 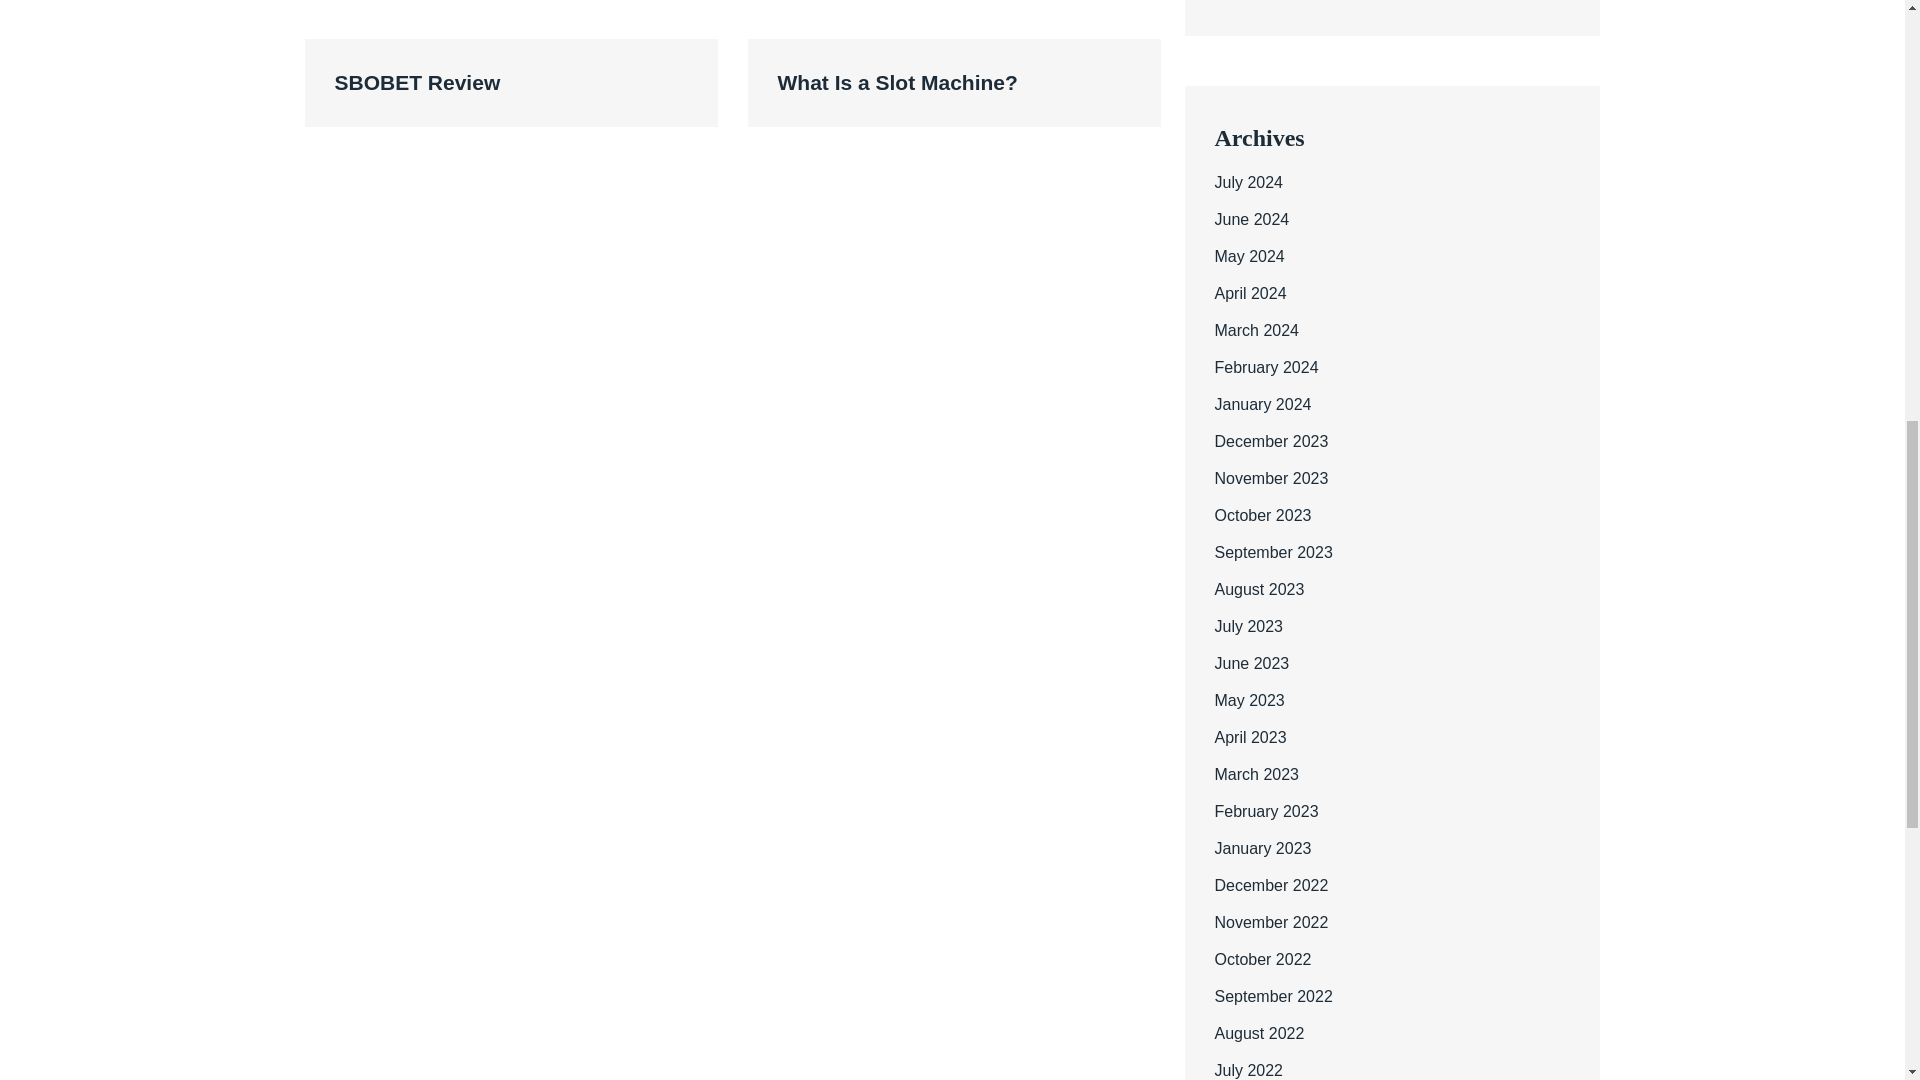 What do you see at coordinates (1248, 182) in the screenshot?
I see `July 2024` at bounding box center [1248, 182].